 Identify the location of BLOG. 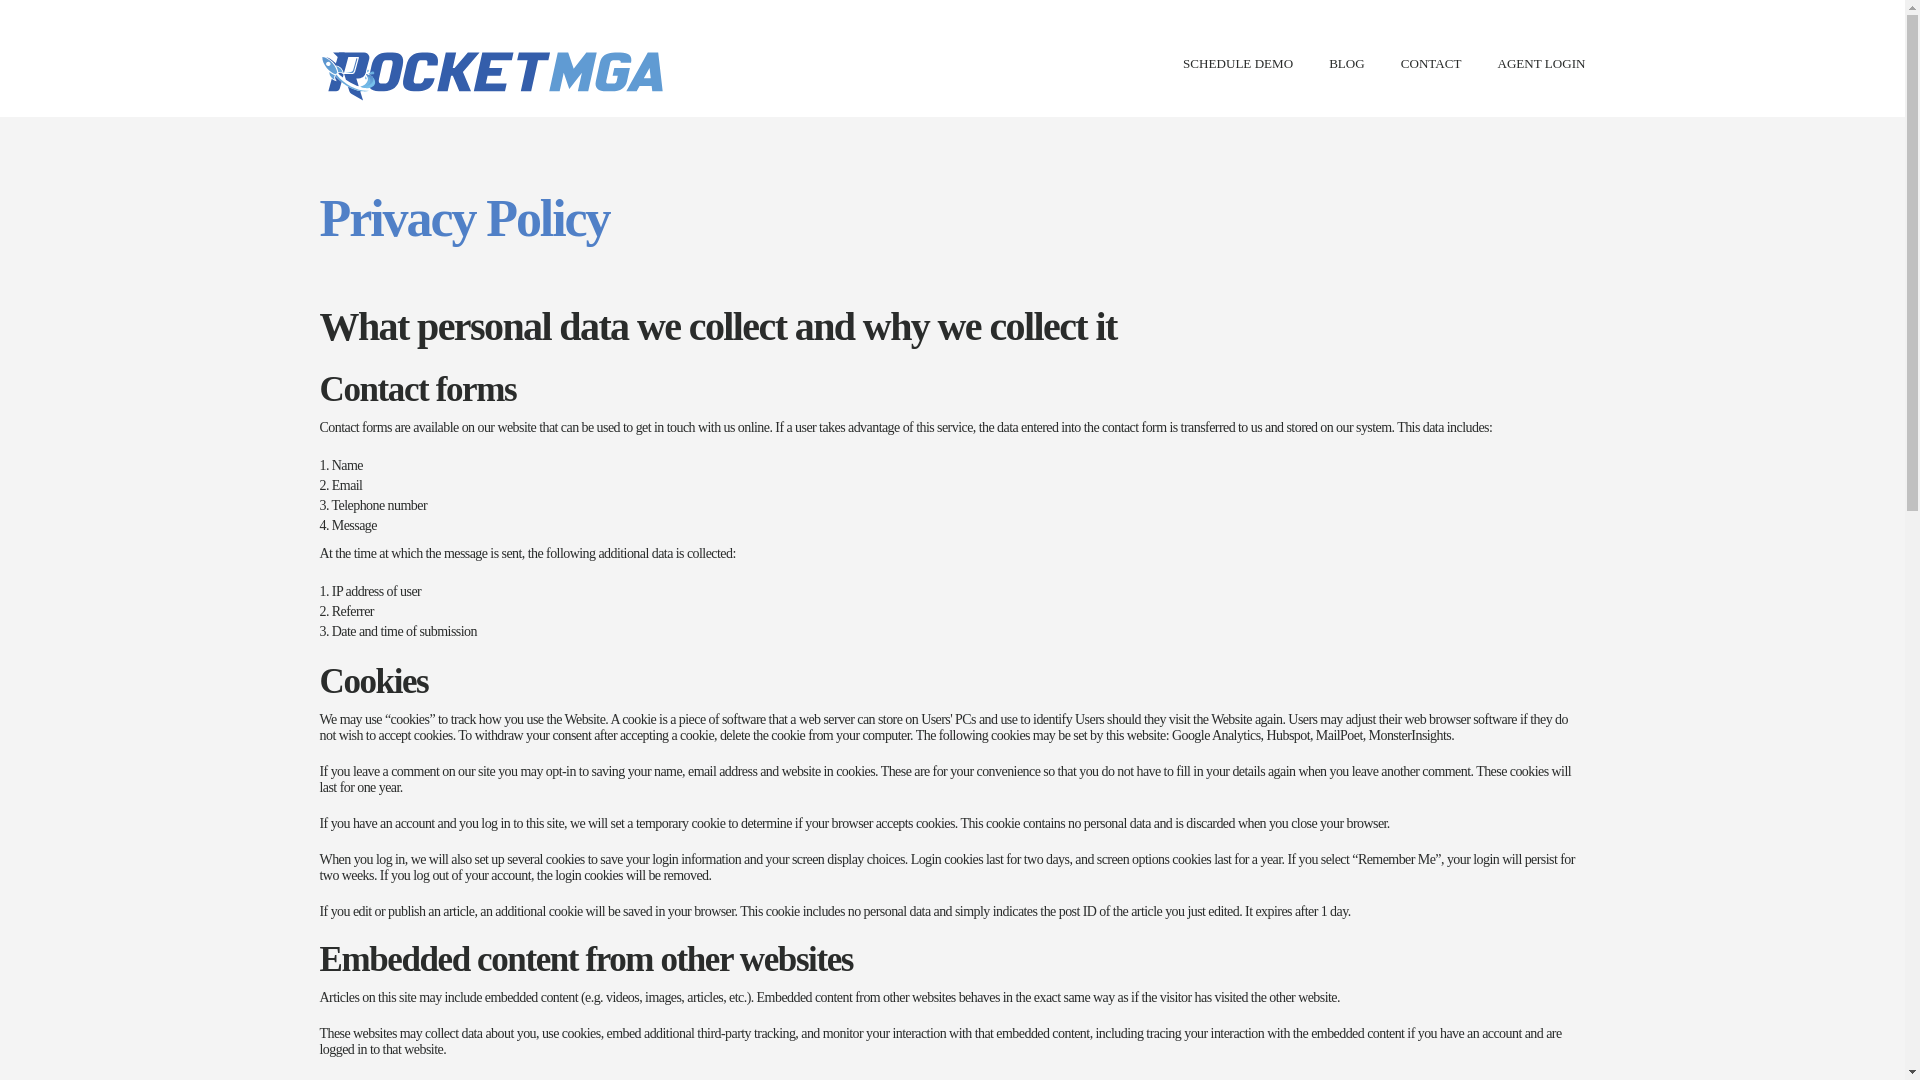
(1346, 64).